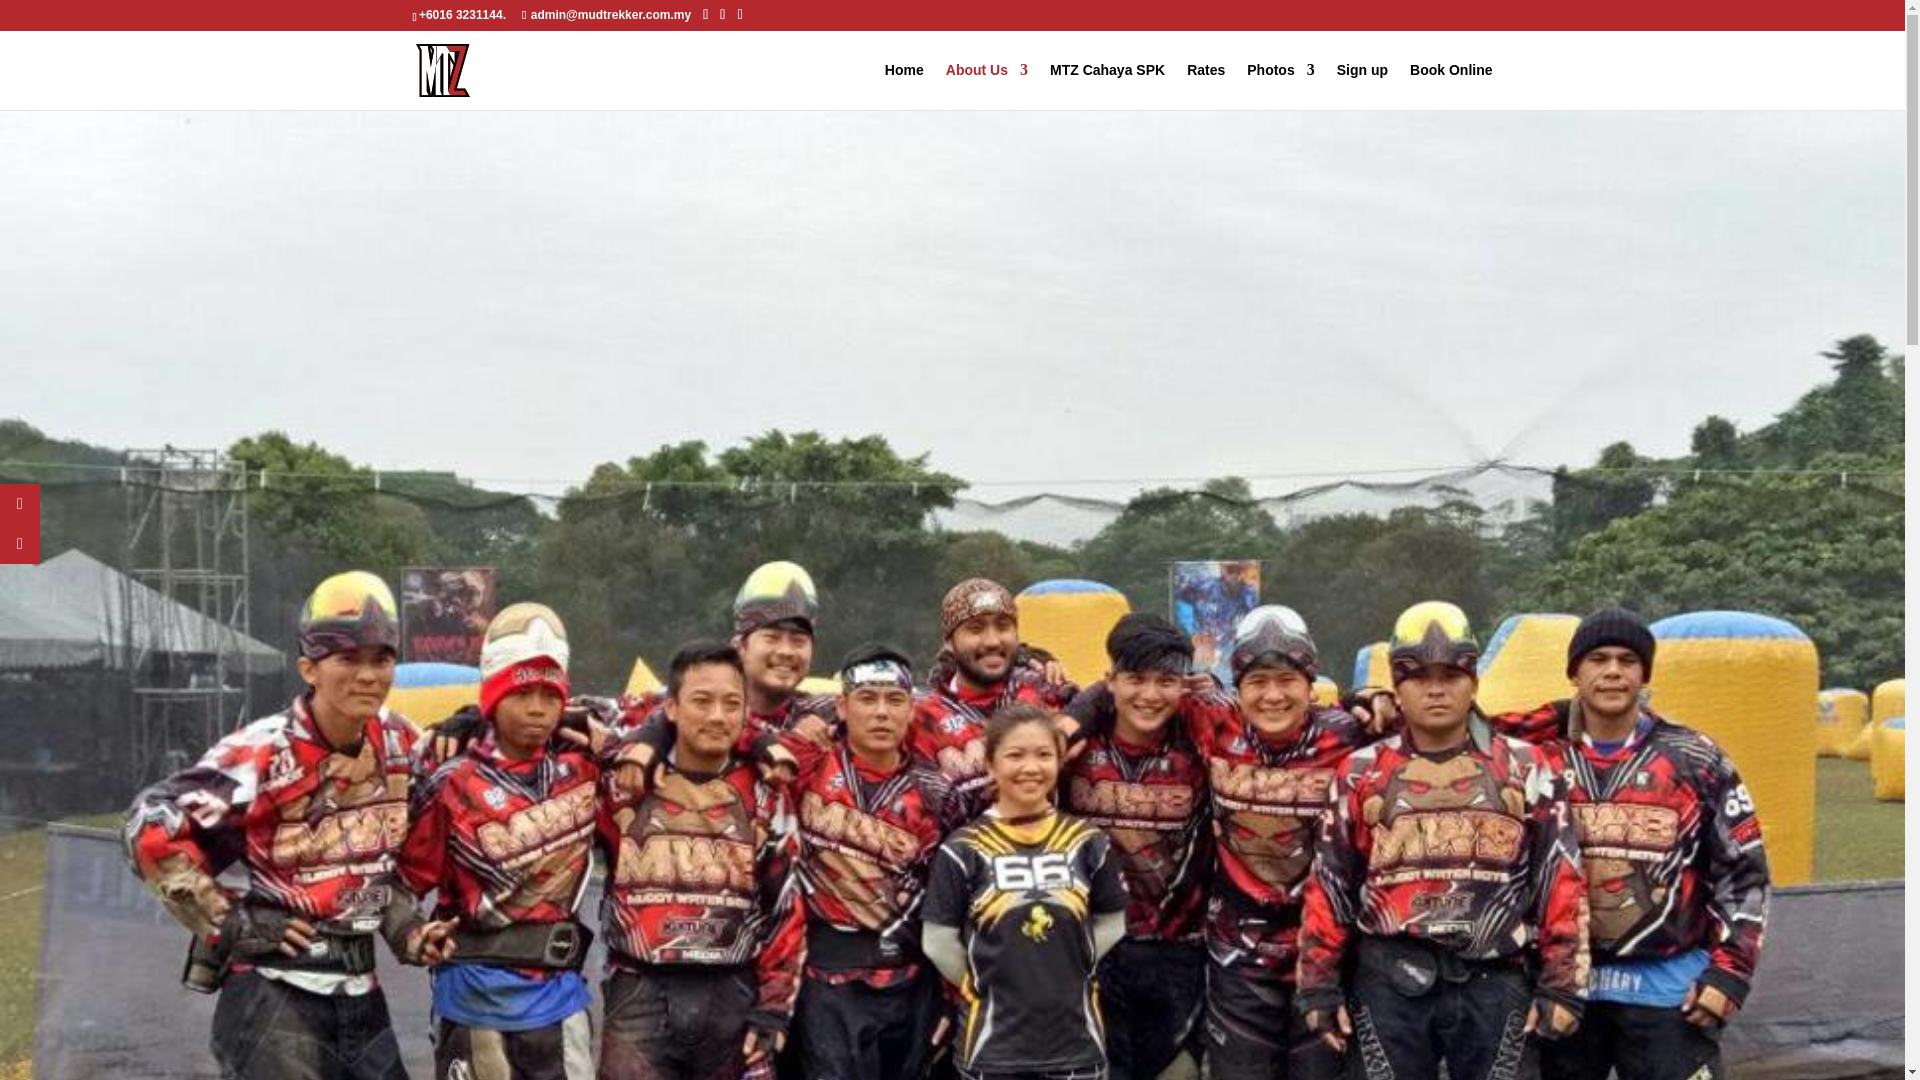 The width and height of the screenshot is (1920, 1080). I want to click on MTZ Cahaya SPK, so click(1108, 86).